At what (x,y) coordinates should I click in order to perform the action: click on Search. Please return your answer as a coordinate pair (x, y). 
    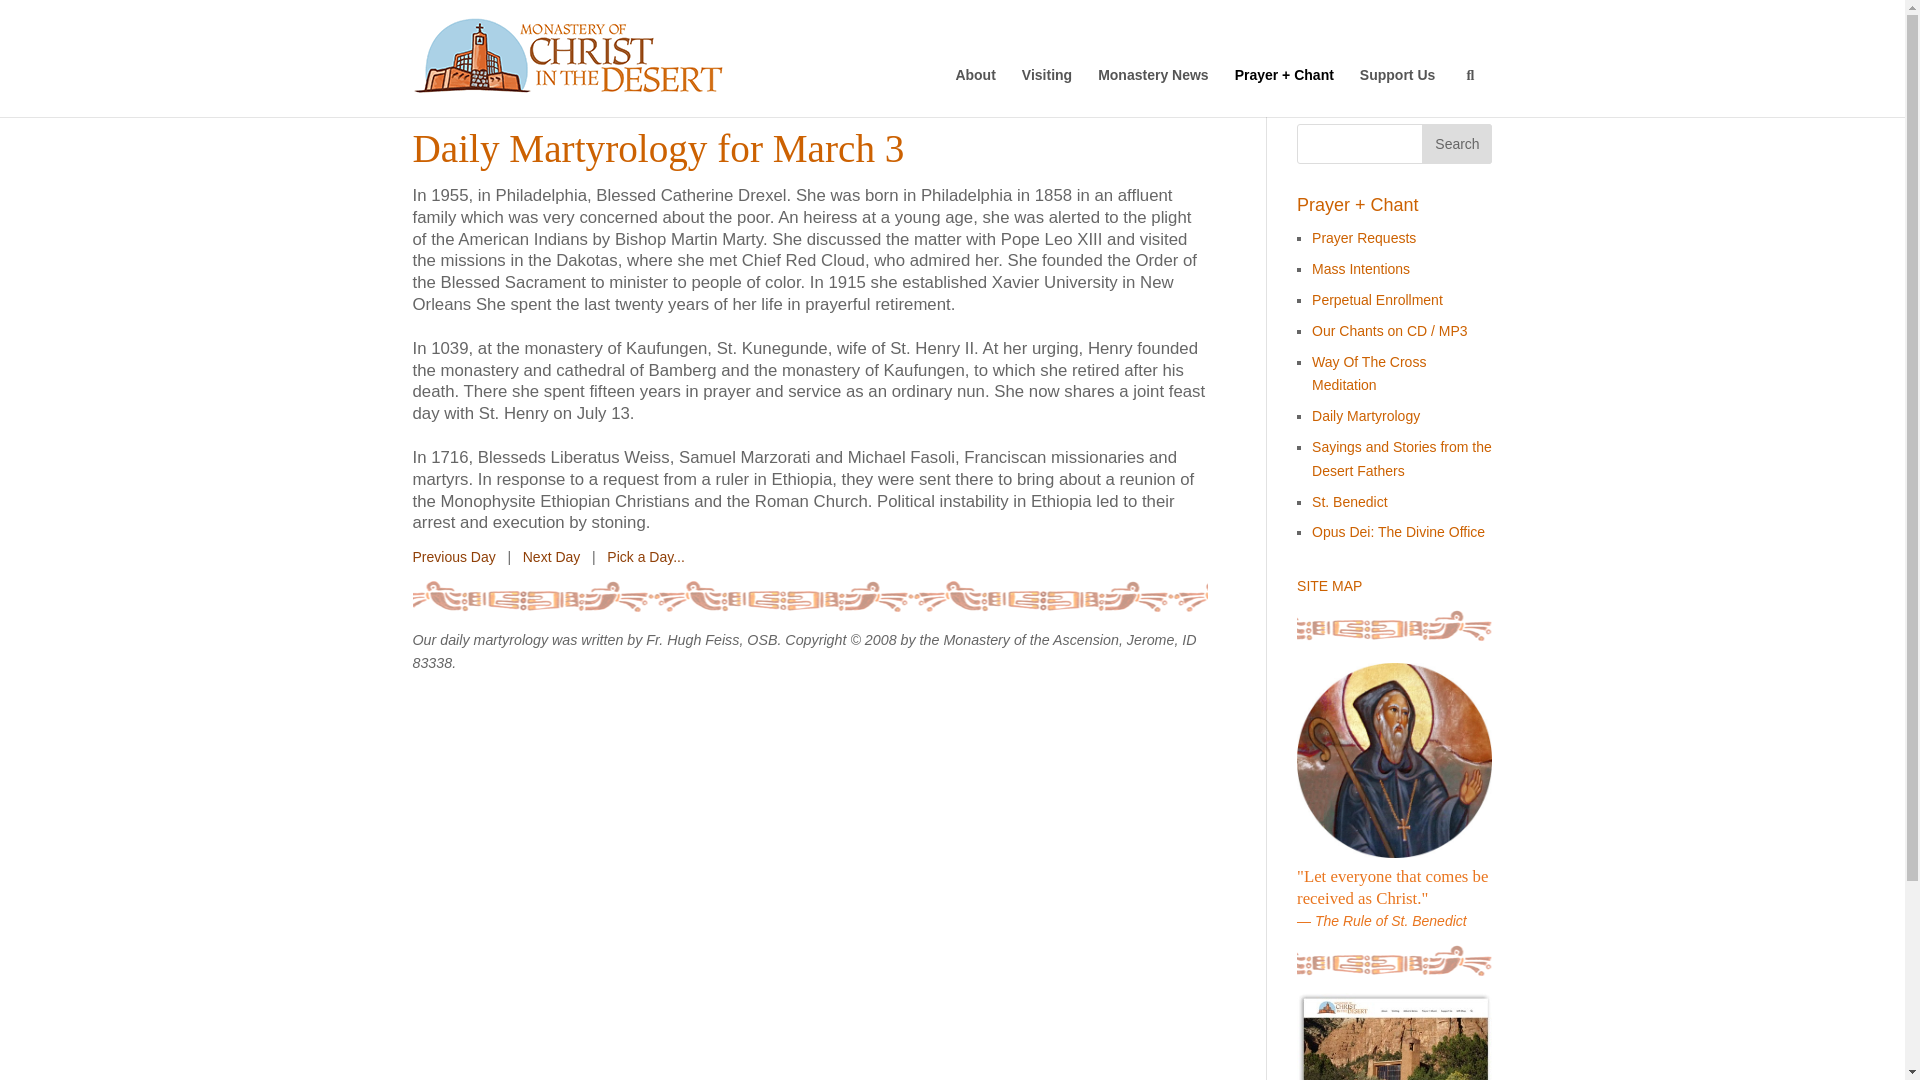
    Looking at the image, I should click on (1456, 144).